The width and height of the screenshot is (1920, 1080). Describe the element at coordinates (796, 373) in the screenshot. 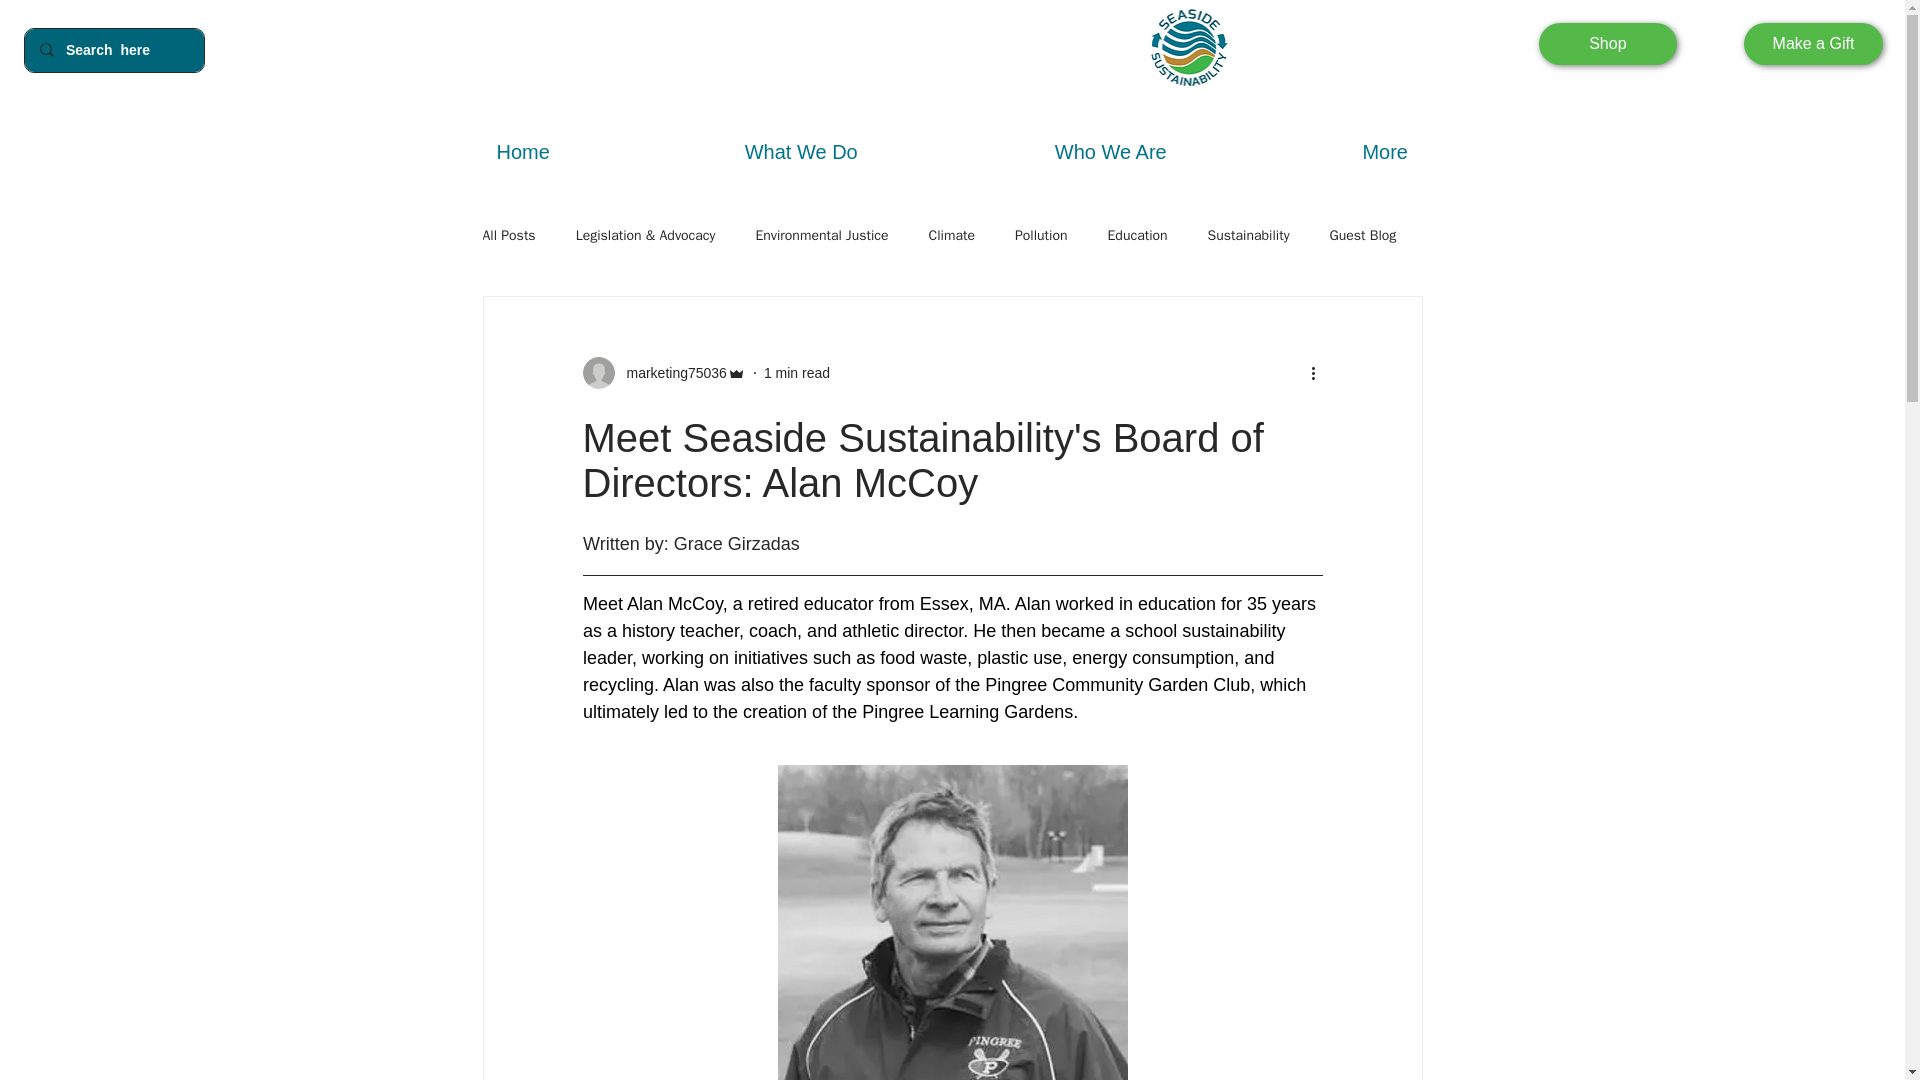

I see `1 min read` at that location.